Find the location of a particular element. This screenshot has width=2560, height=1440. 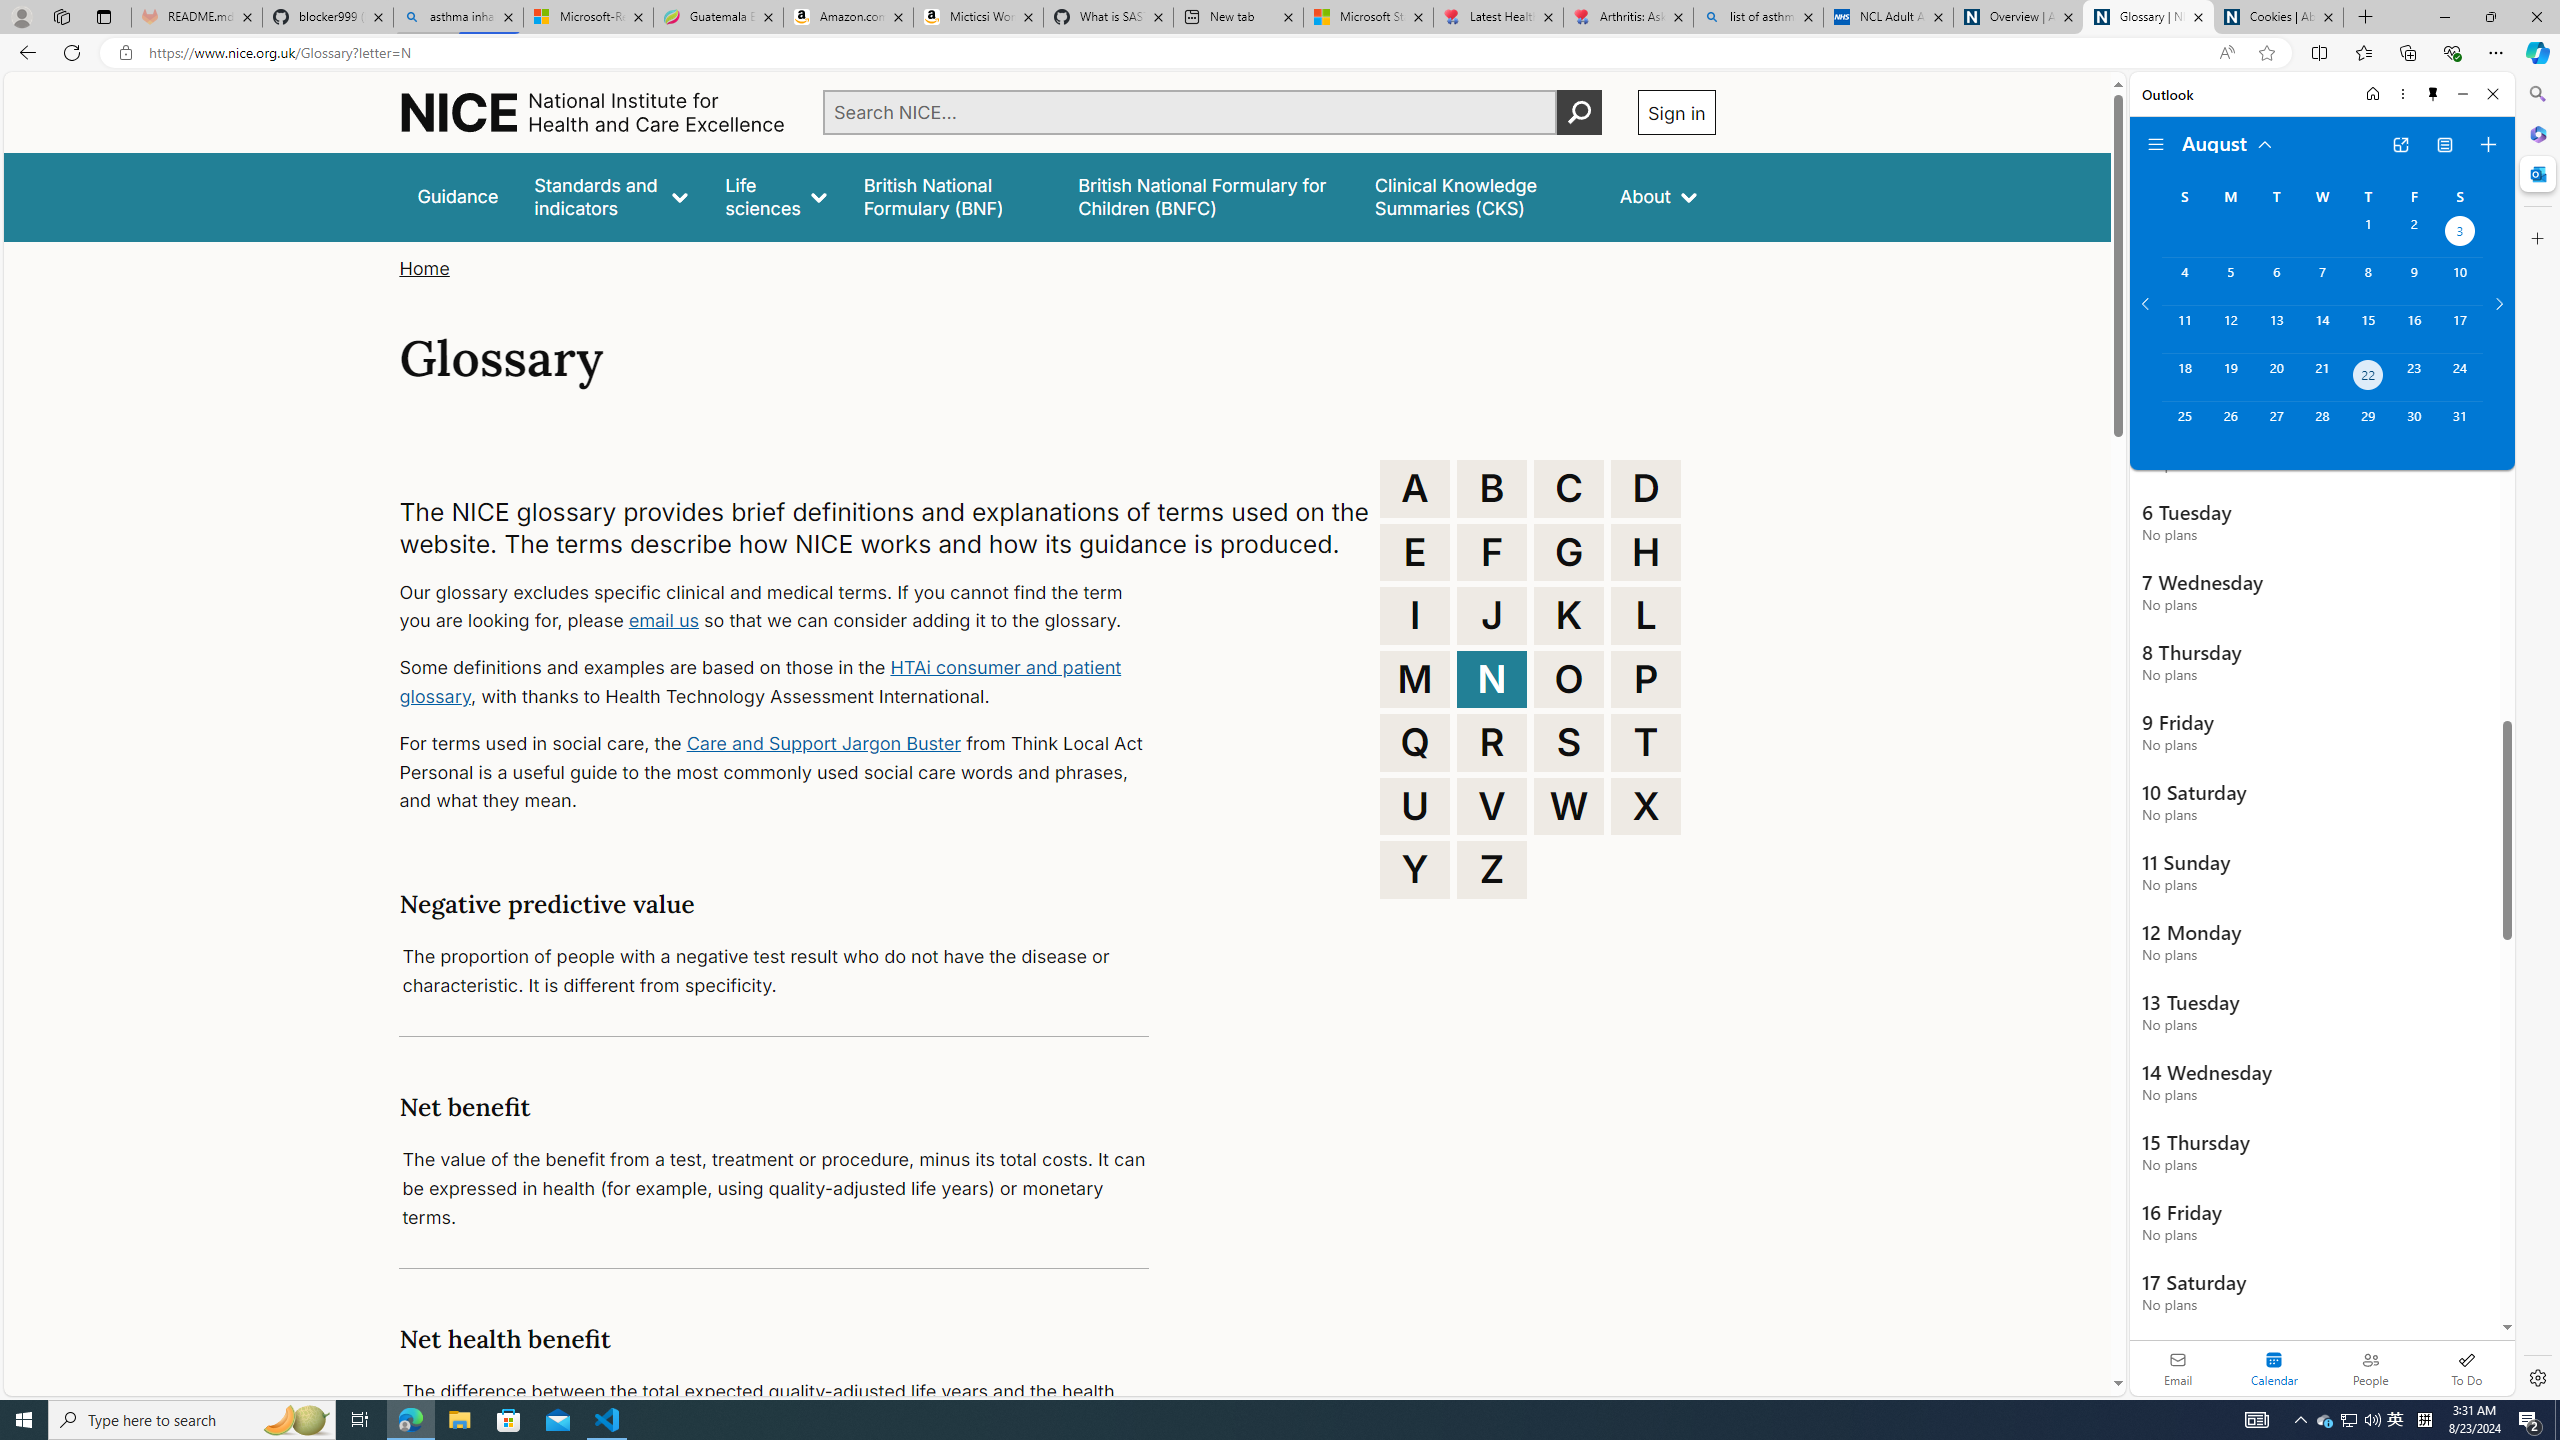

Friday, August 30, 2024.  is located at coordinates (2414, 425).